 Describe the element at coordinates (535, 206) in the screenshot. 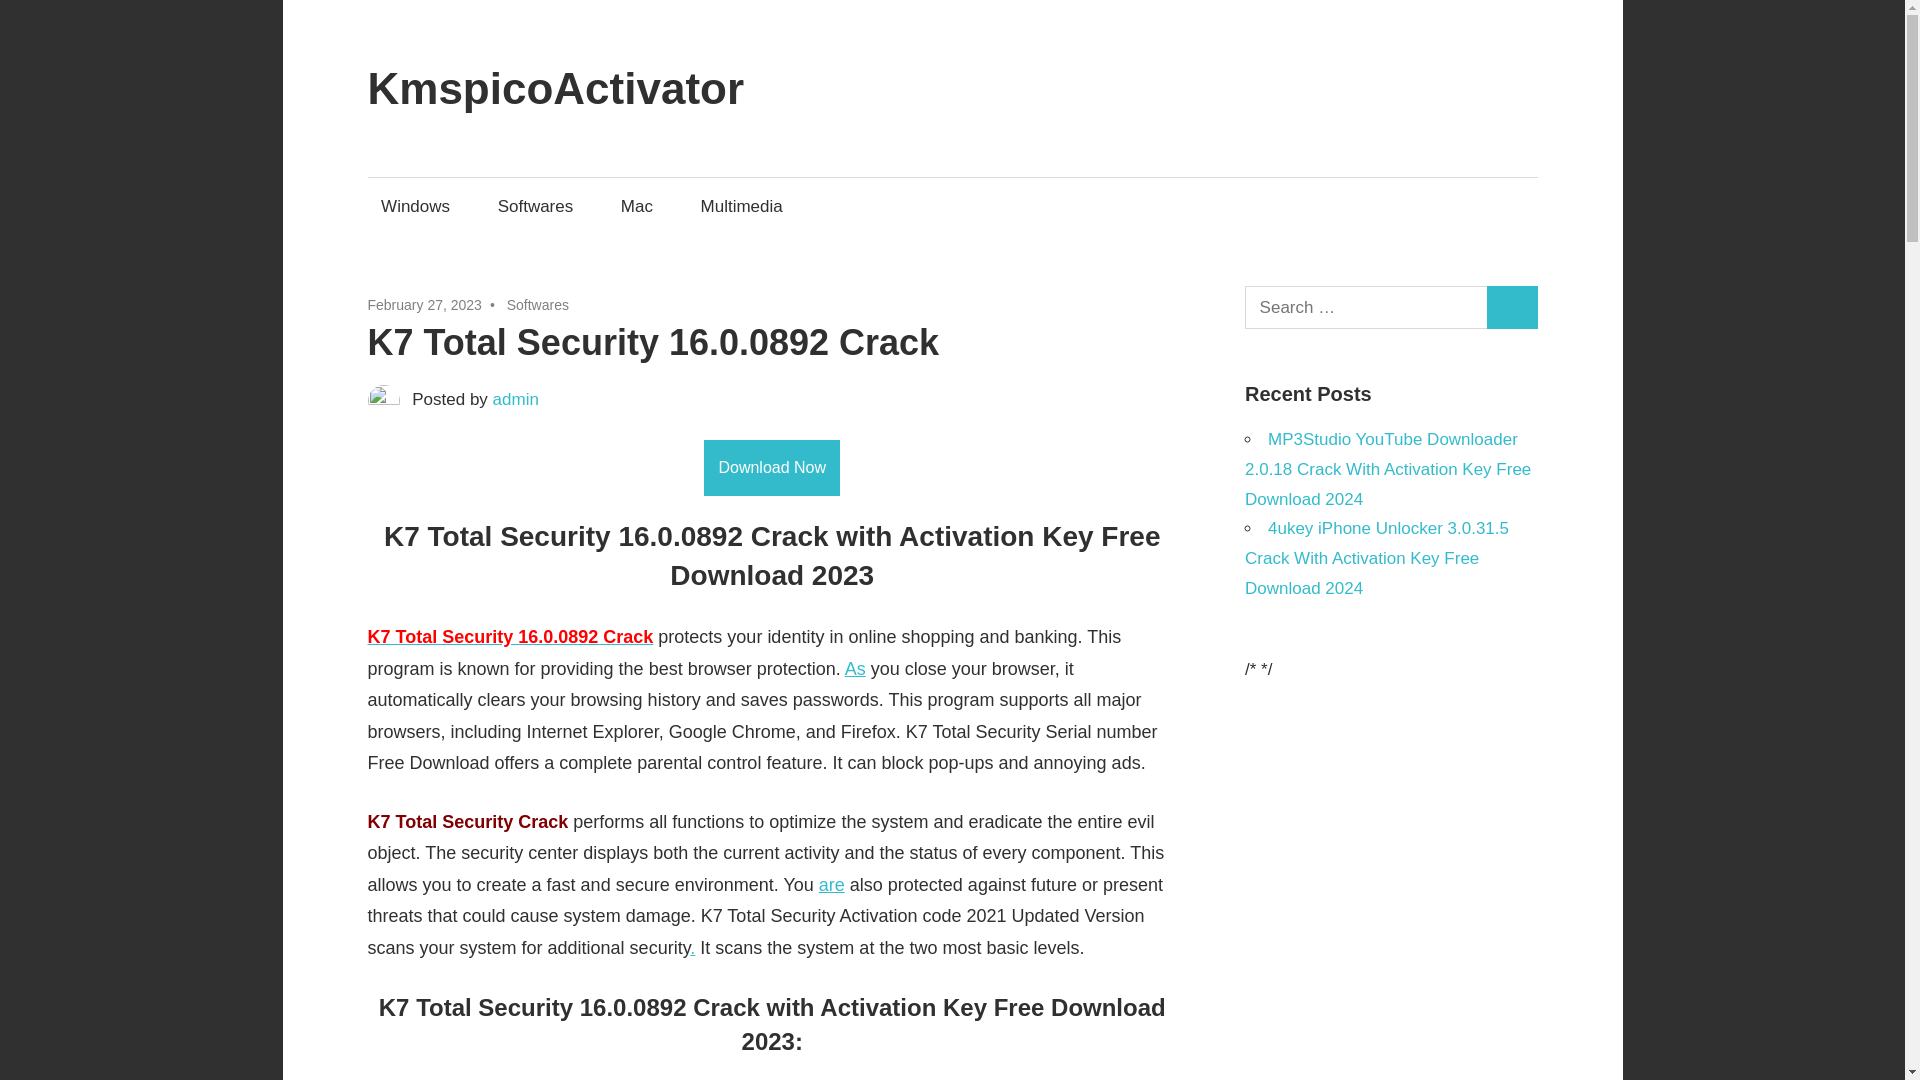

I see `Softwares` at that location.